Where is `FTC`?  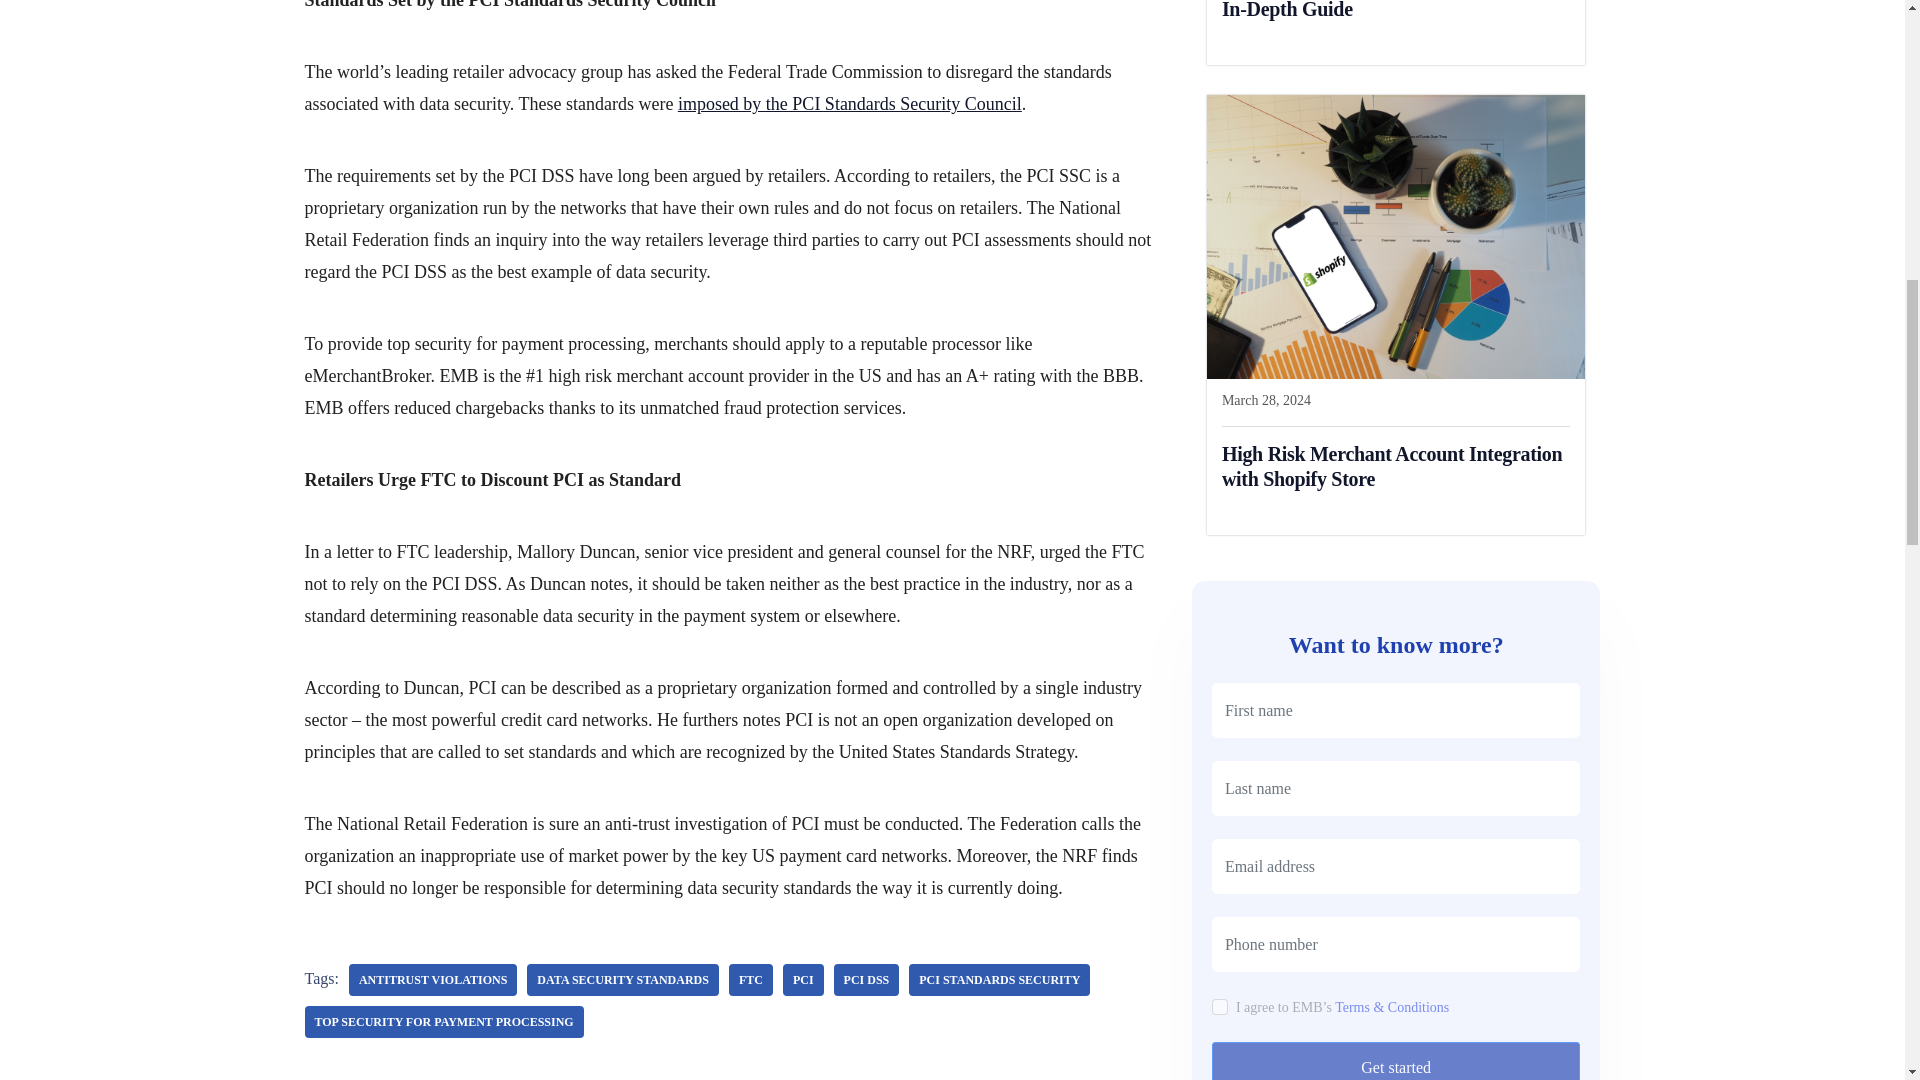
FTC is located at coordinates (751, 980).